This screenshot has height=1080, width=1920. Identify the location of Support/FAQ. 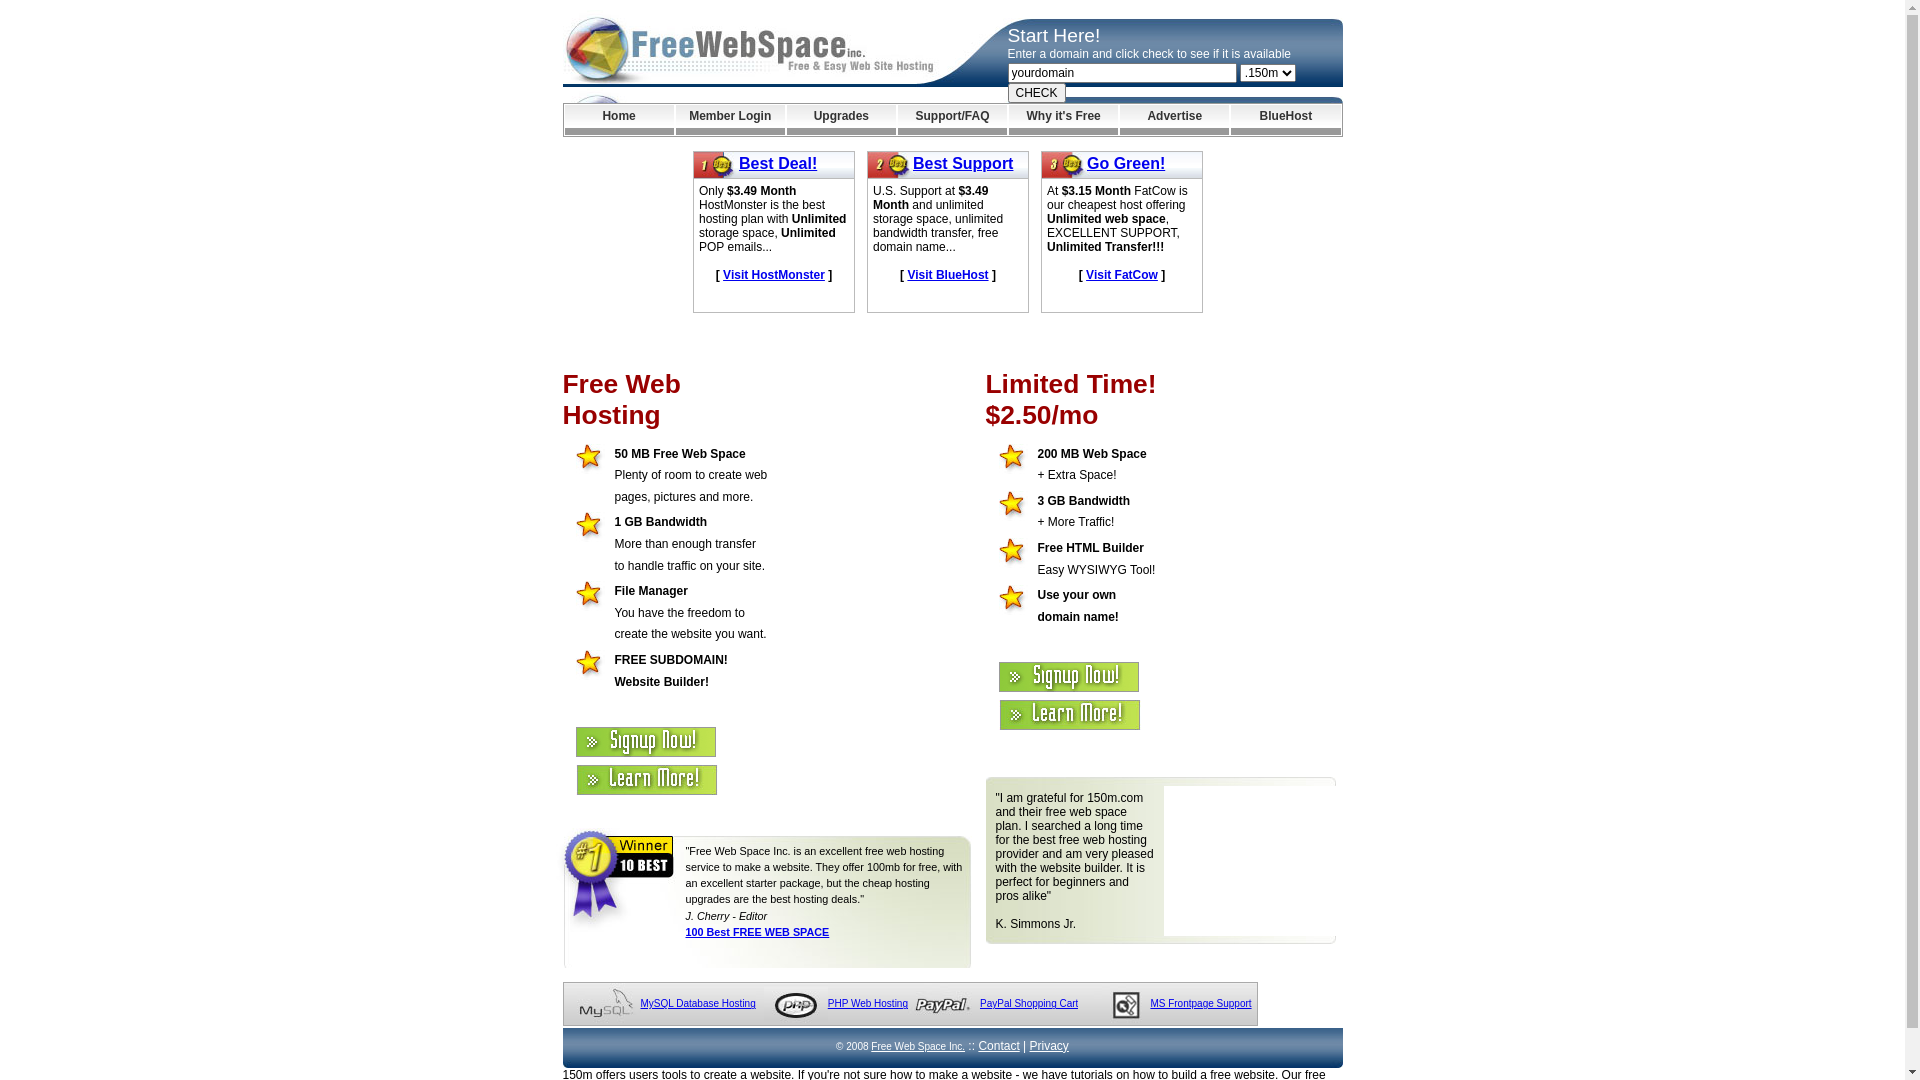
(952, 120).